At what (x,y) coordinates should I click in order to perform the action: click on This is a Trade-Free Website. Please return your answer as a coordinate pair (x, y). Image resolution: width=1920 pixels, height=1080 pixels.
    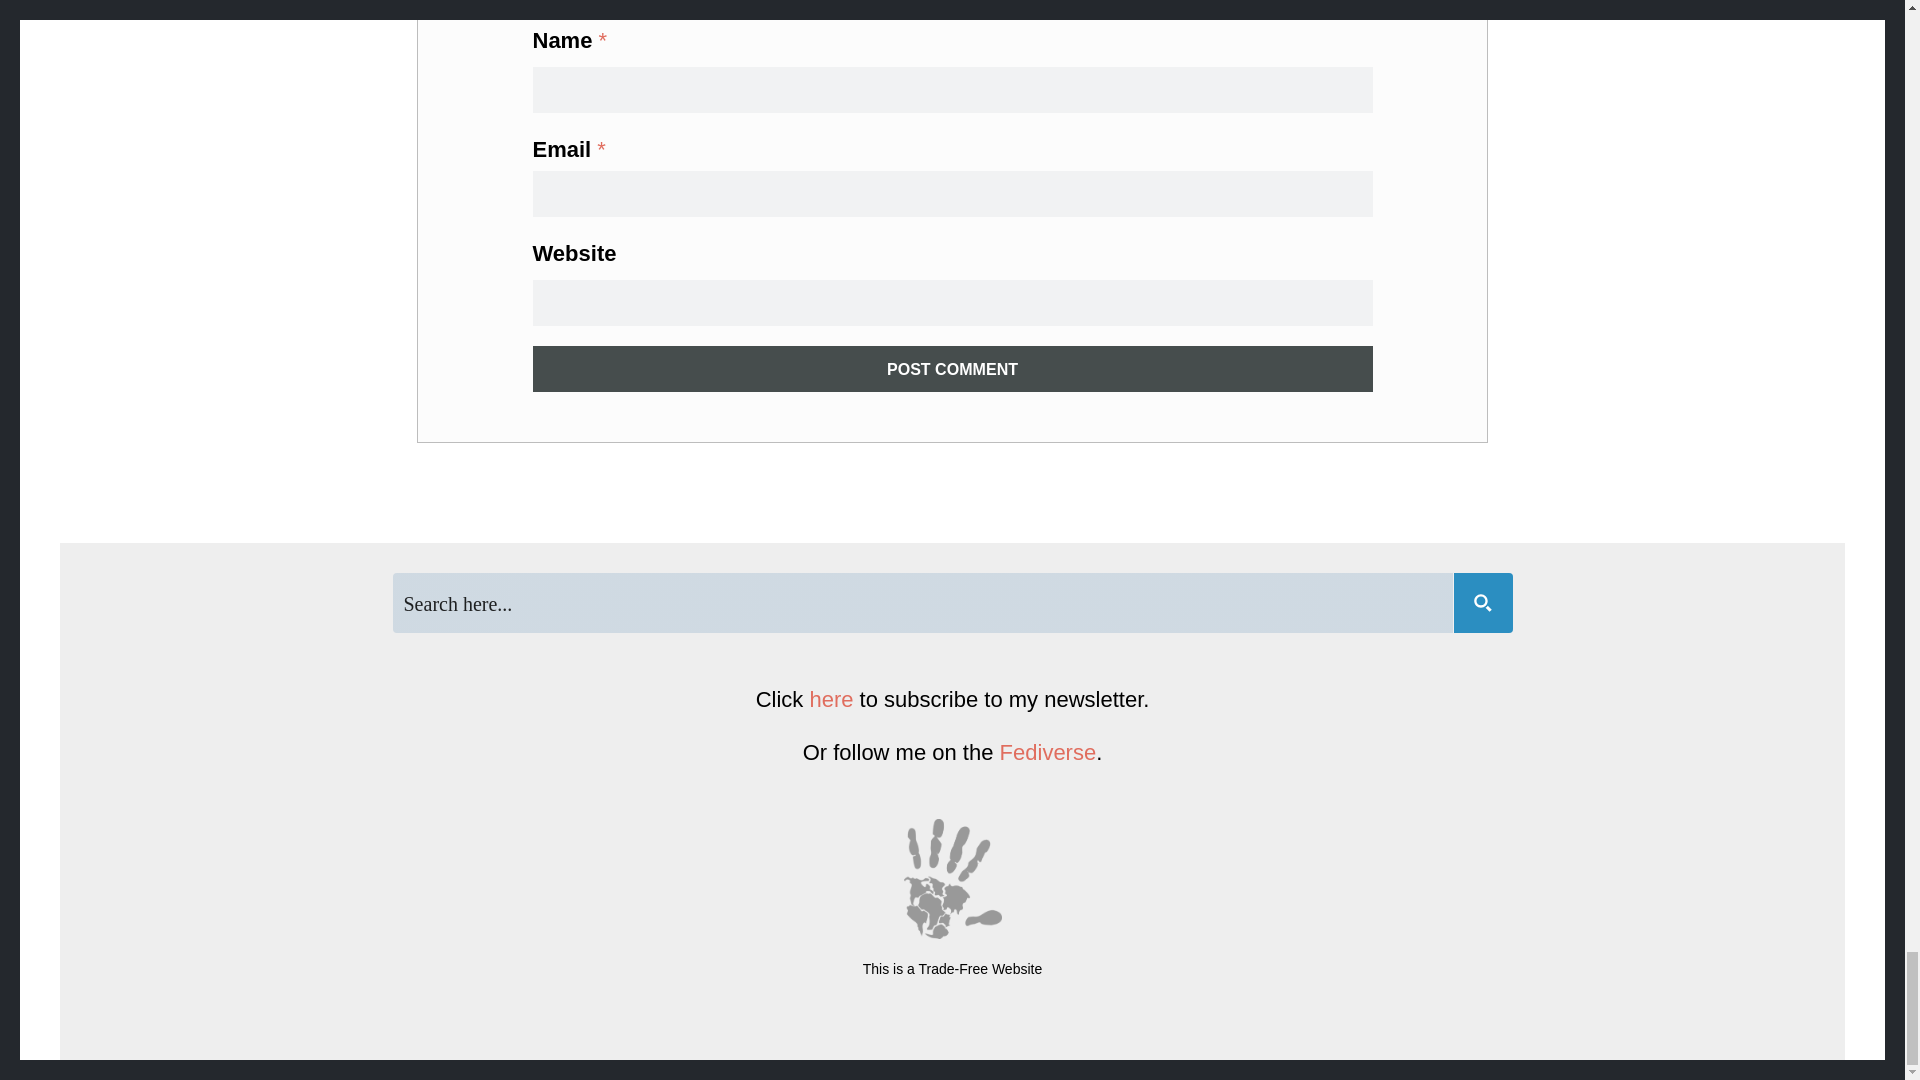
    Looking at the image, I should click on (952, 969).